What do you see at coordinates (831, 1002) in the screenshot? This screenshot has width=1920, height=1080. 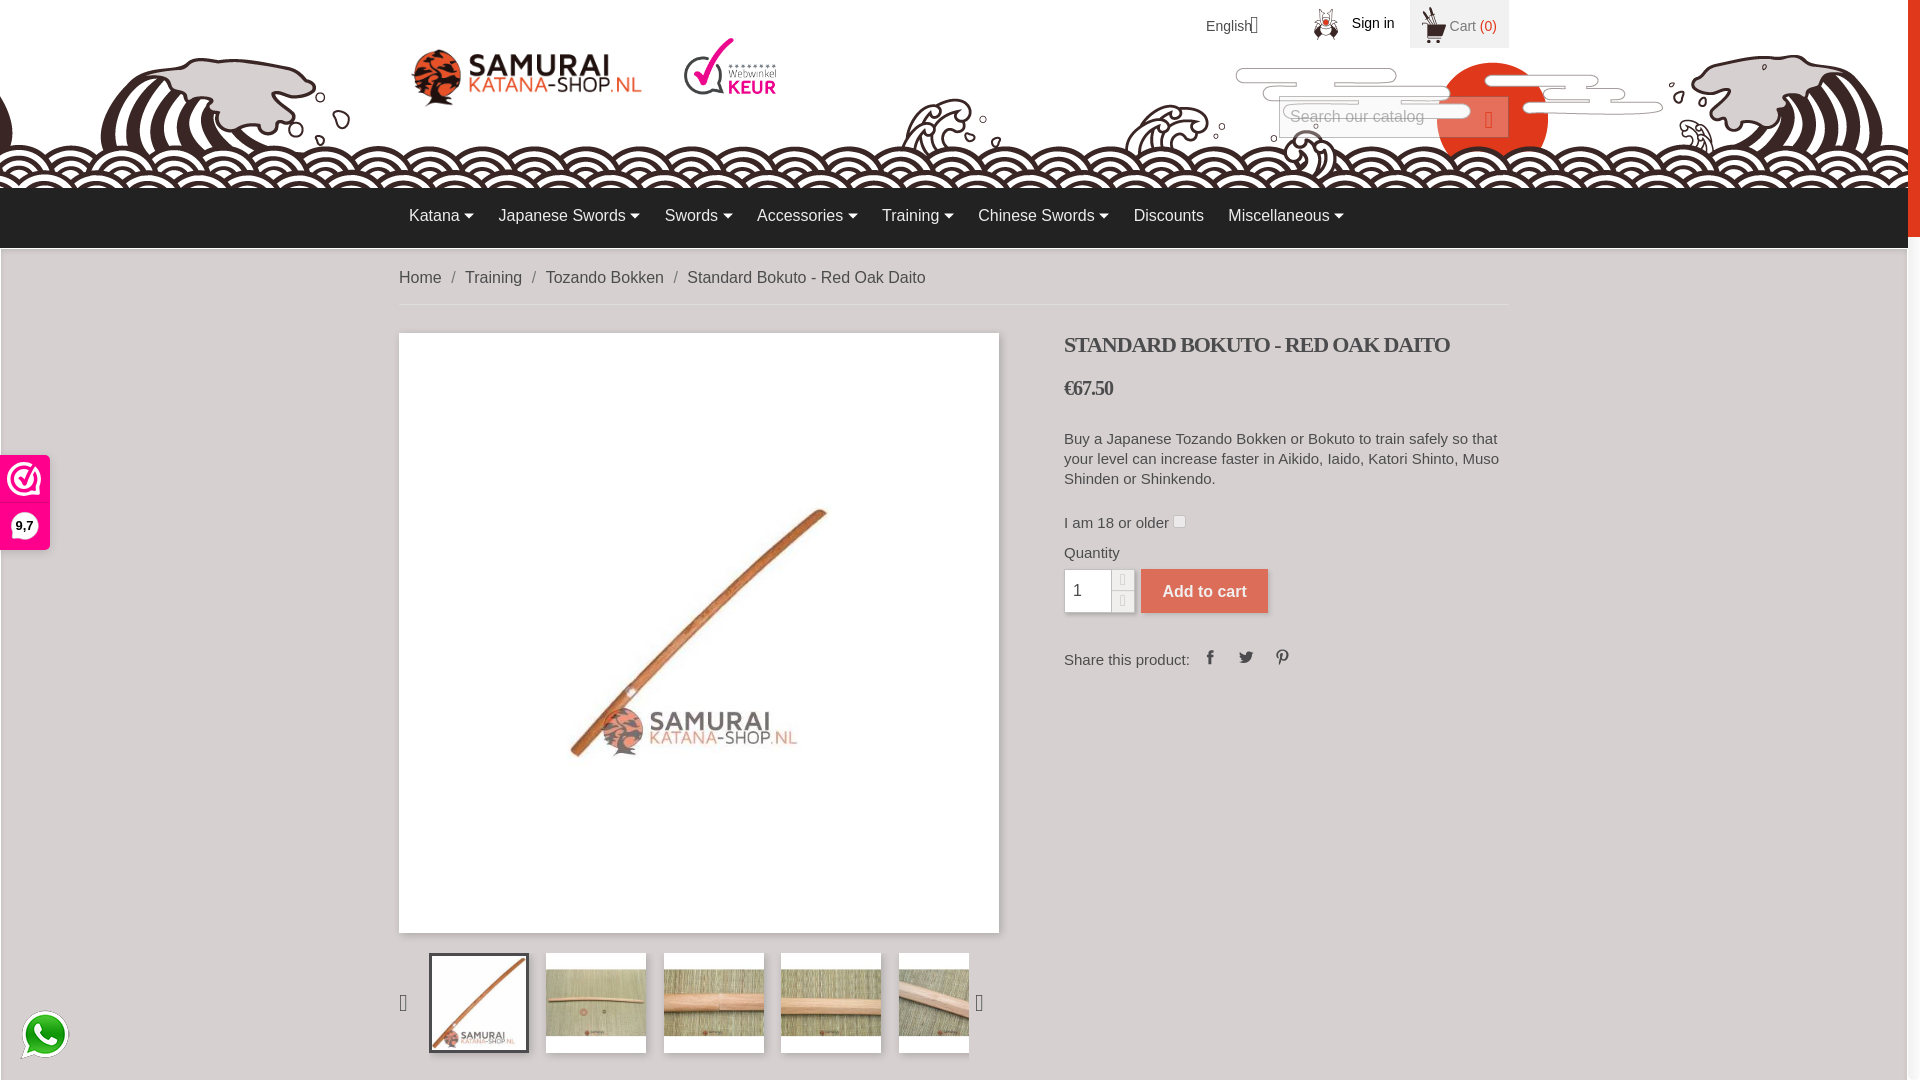 I see `Standard Bokuto - Red Oak Daito` at bounding box center [831, 1002].